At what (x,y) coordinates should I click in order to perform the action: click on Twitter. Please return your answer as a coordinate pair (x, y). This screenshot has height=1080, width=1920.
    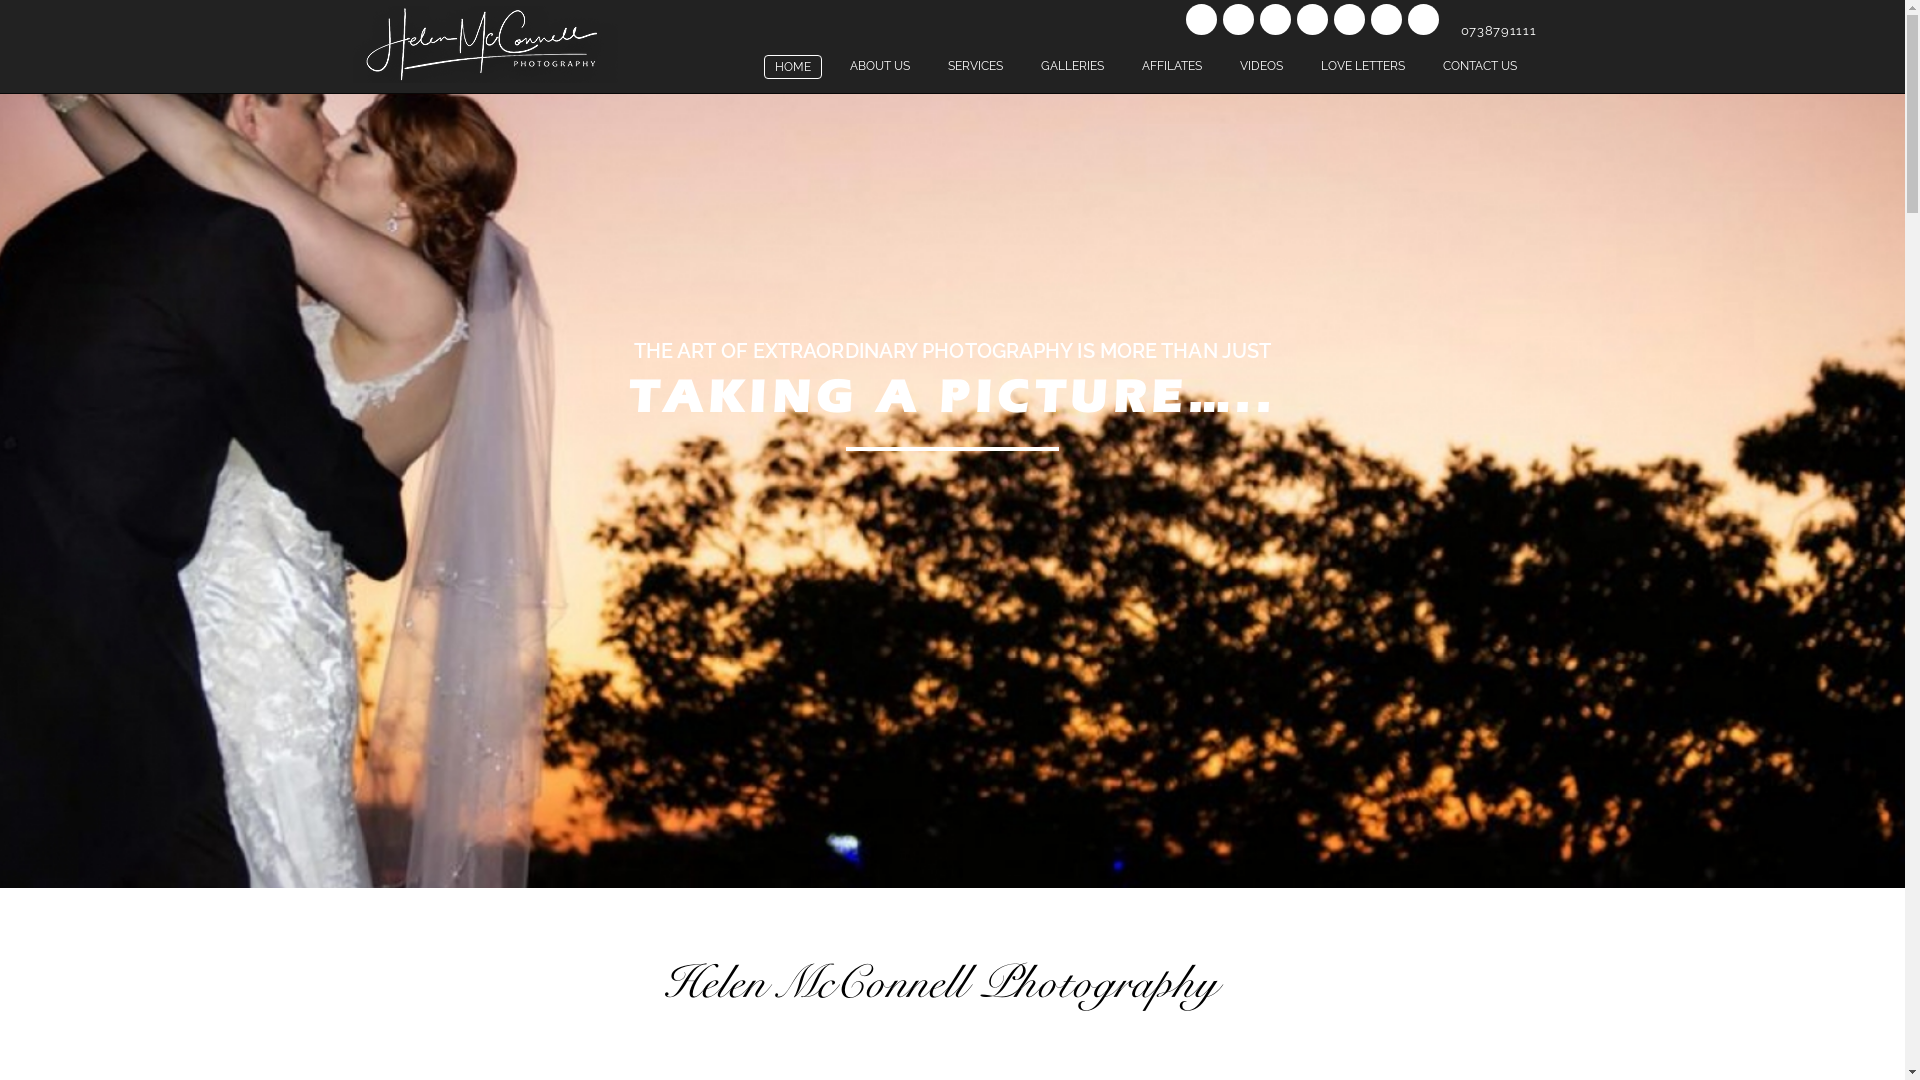
    Looking at the image, I should click on (1276, 20).